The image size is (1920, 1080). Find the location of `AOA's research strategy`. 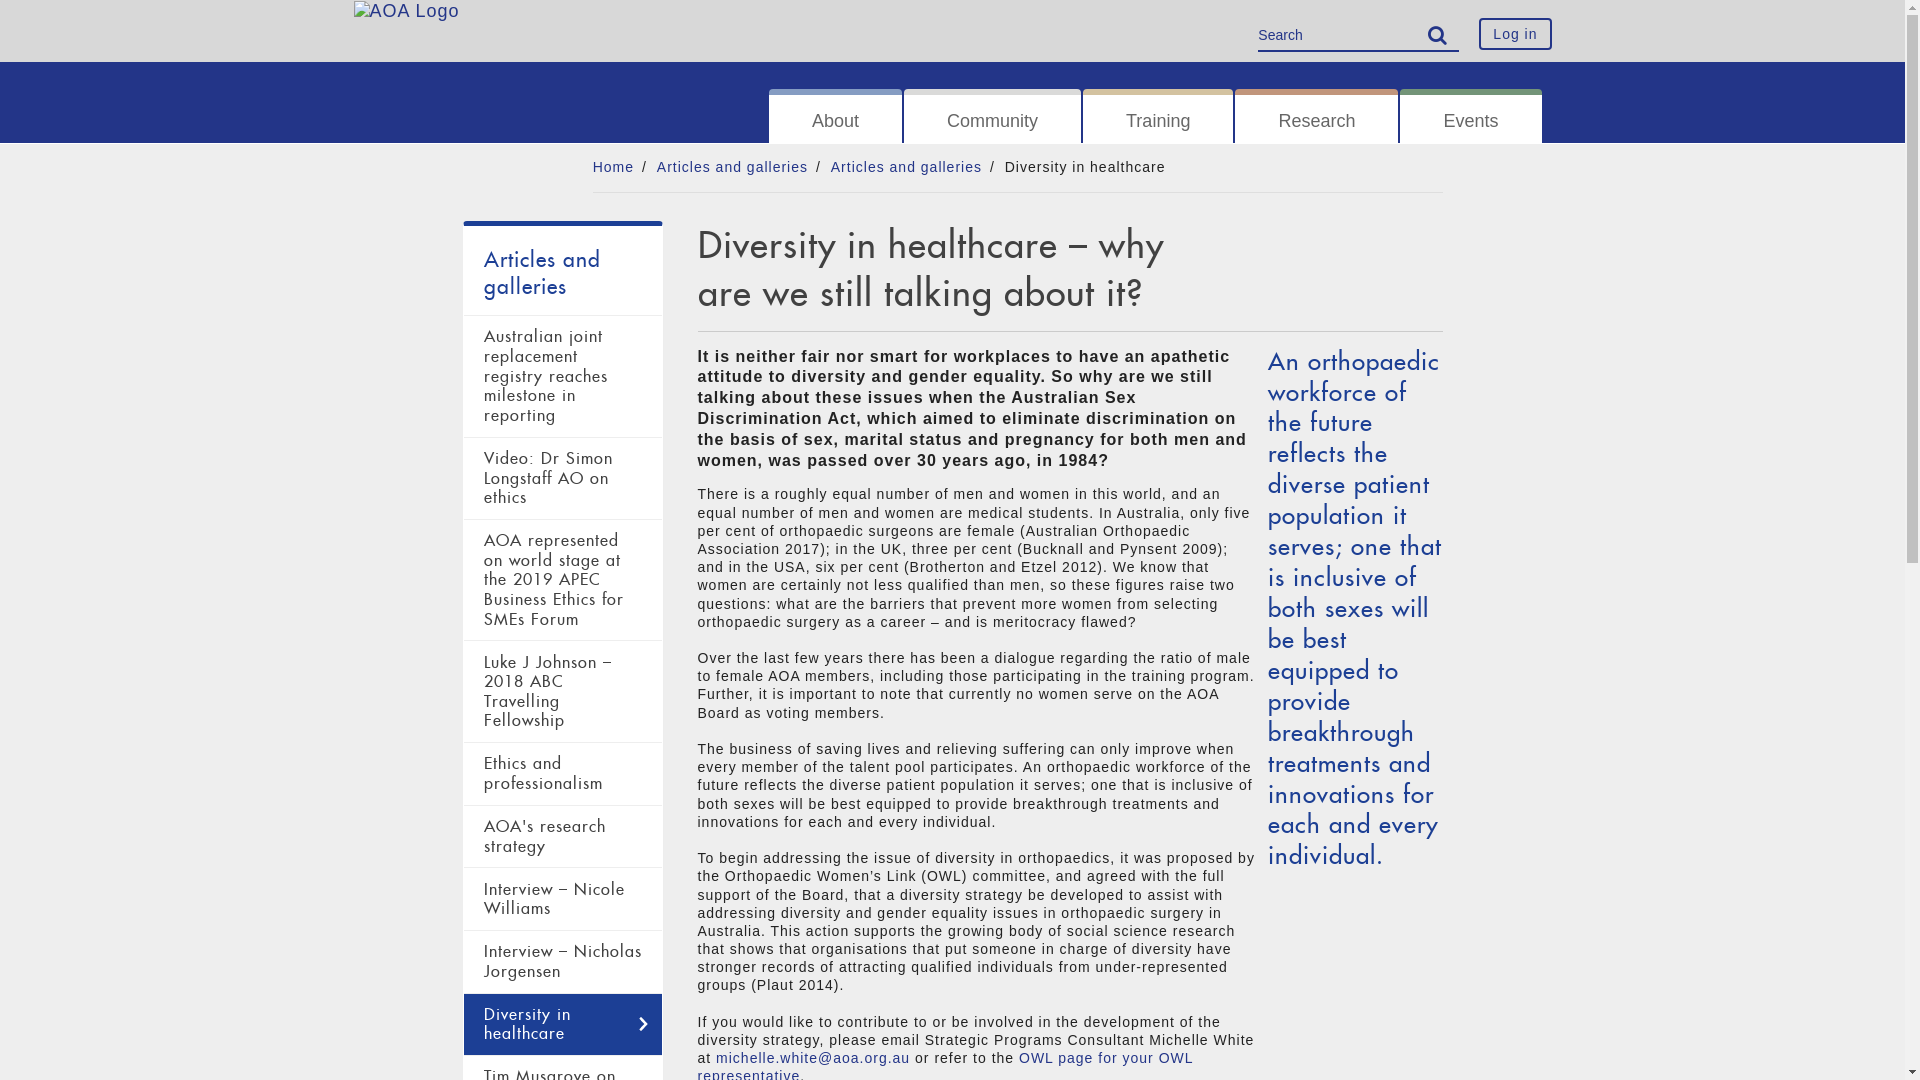

AOA's research strategy is located at coordinates (563, 837).